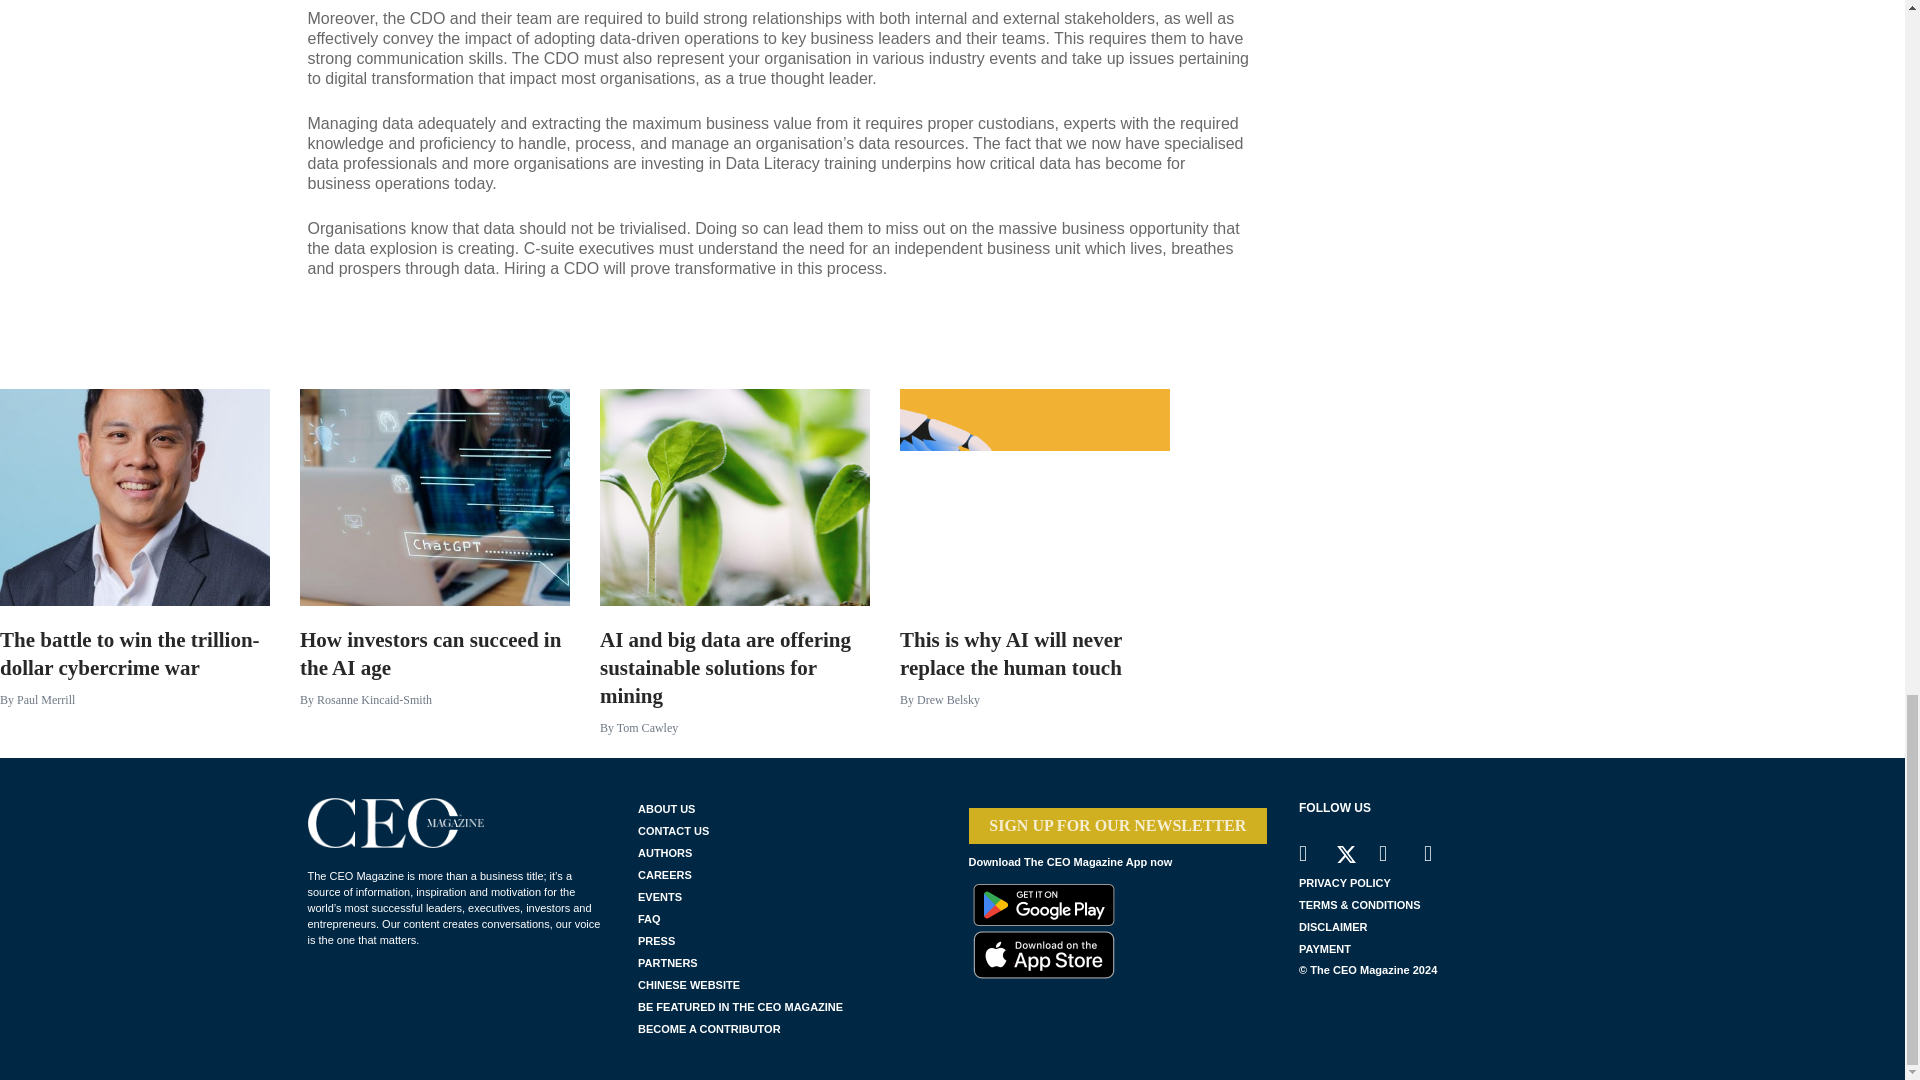  What do you see at coordinates (135, 722) in the screenshot?
I see `The battle to win the trillion-dollar cybercrime war` at bounding box center [135, 722].